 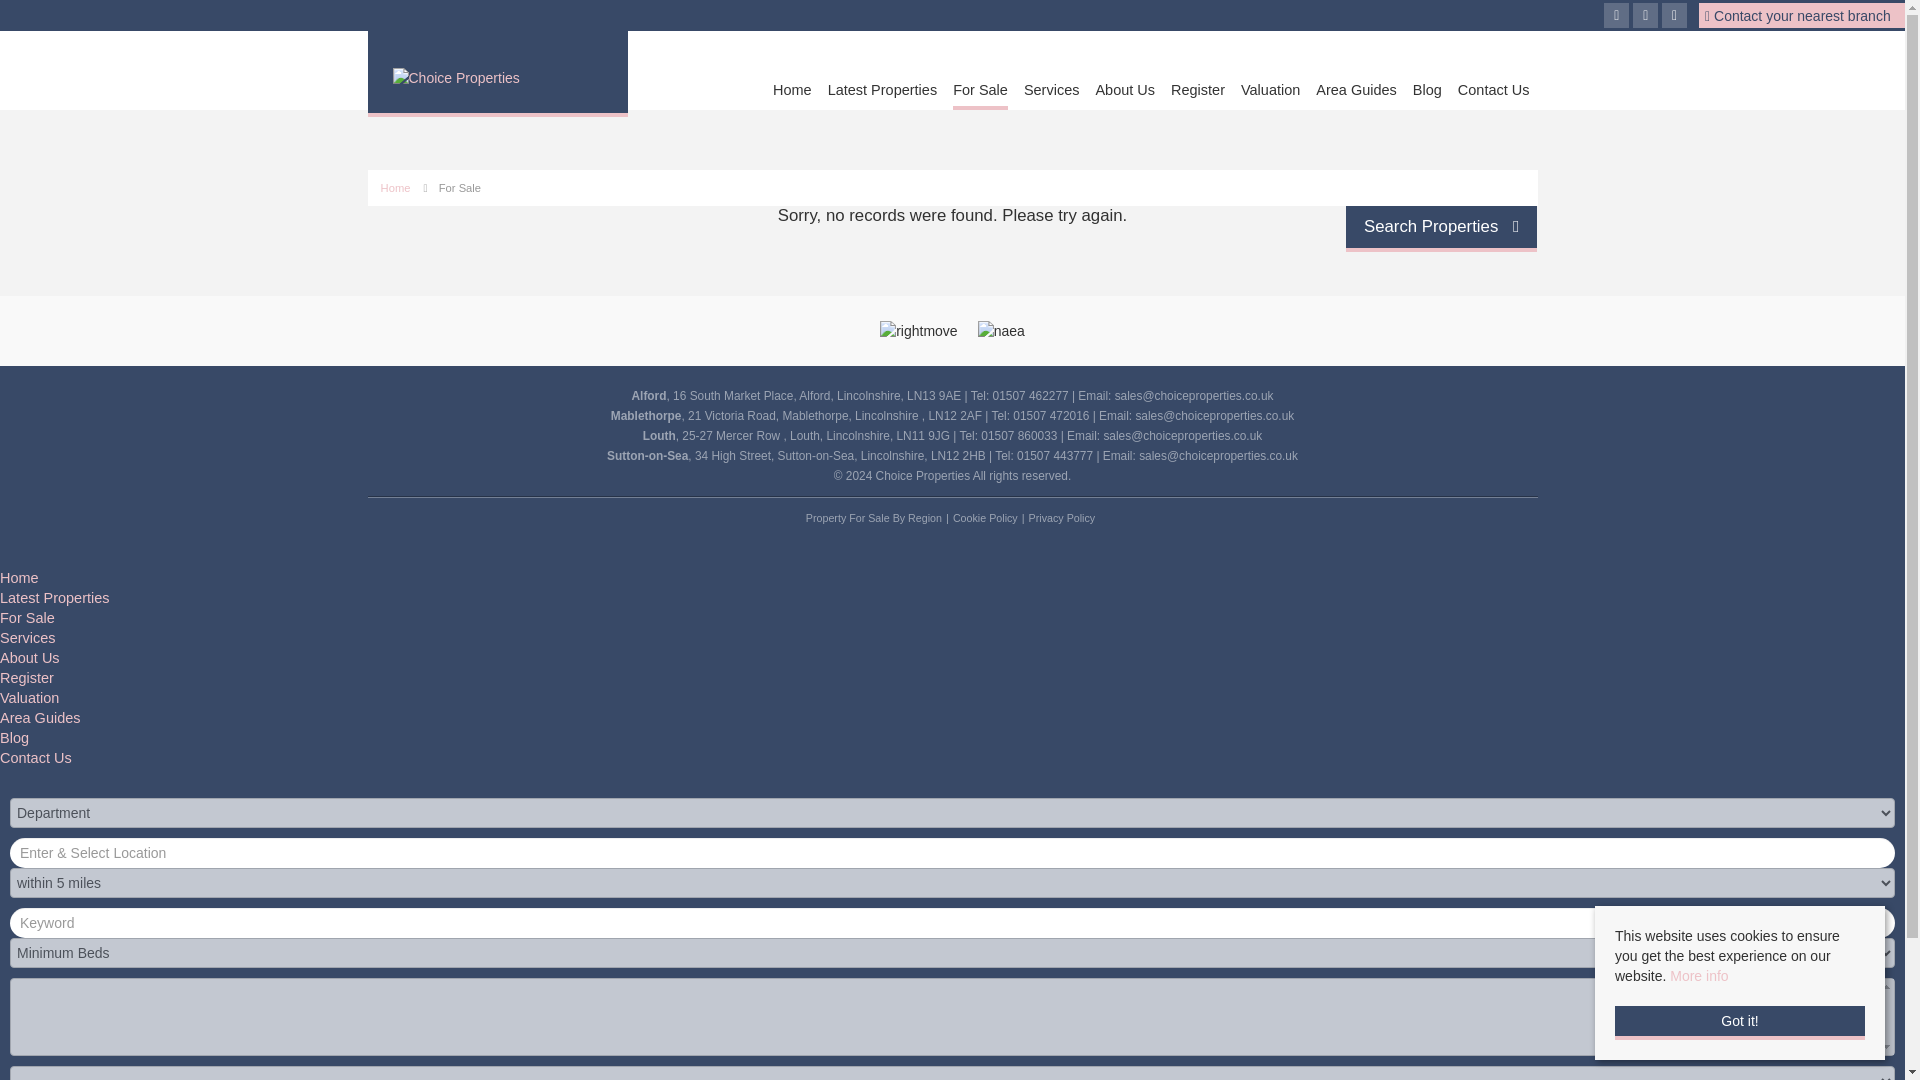 I want to click on Blog, so click(x=1427, y=94).